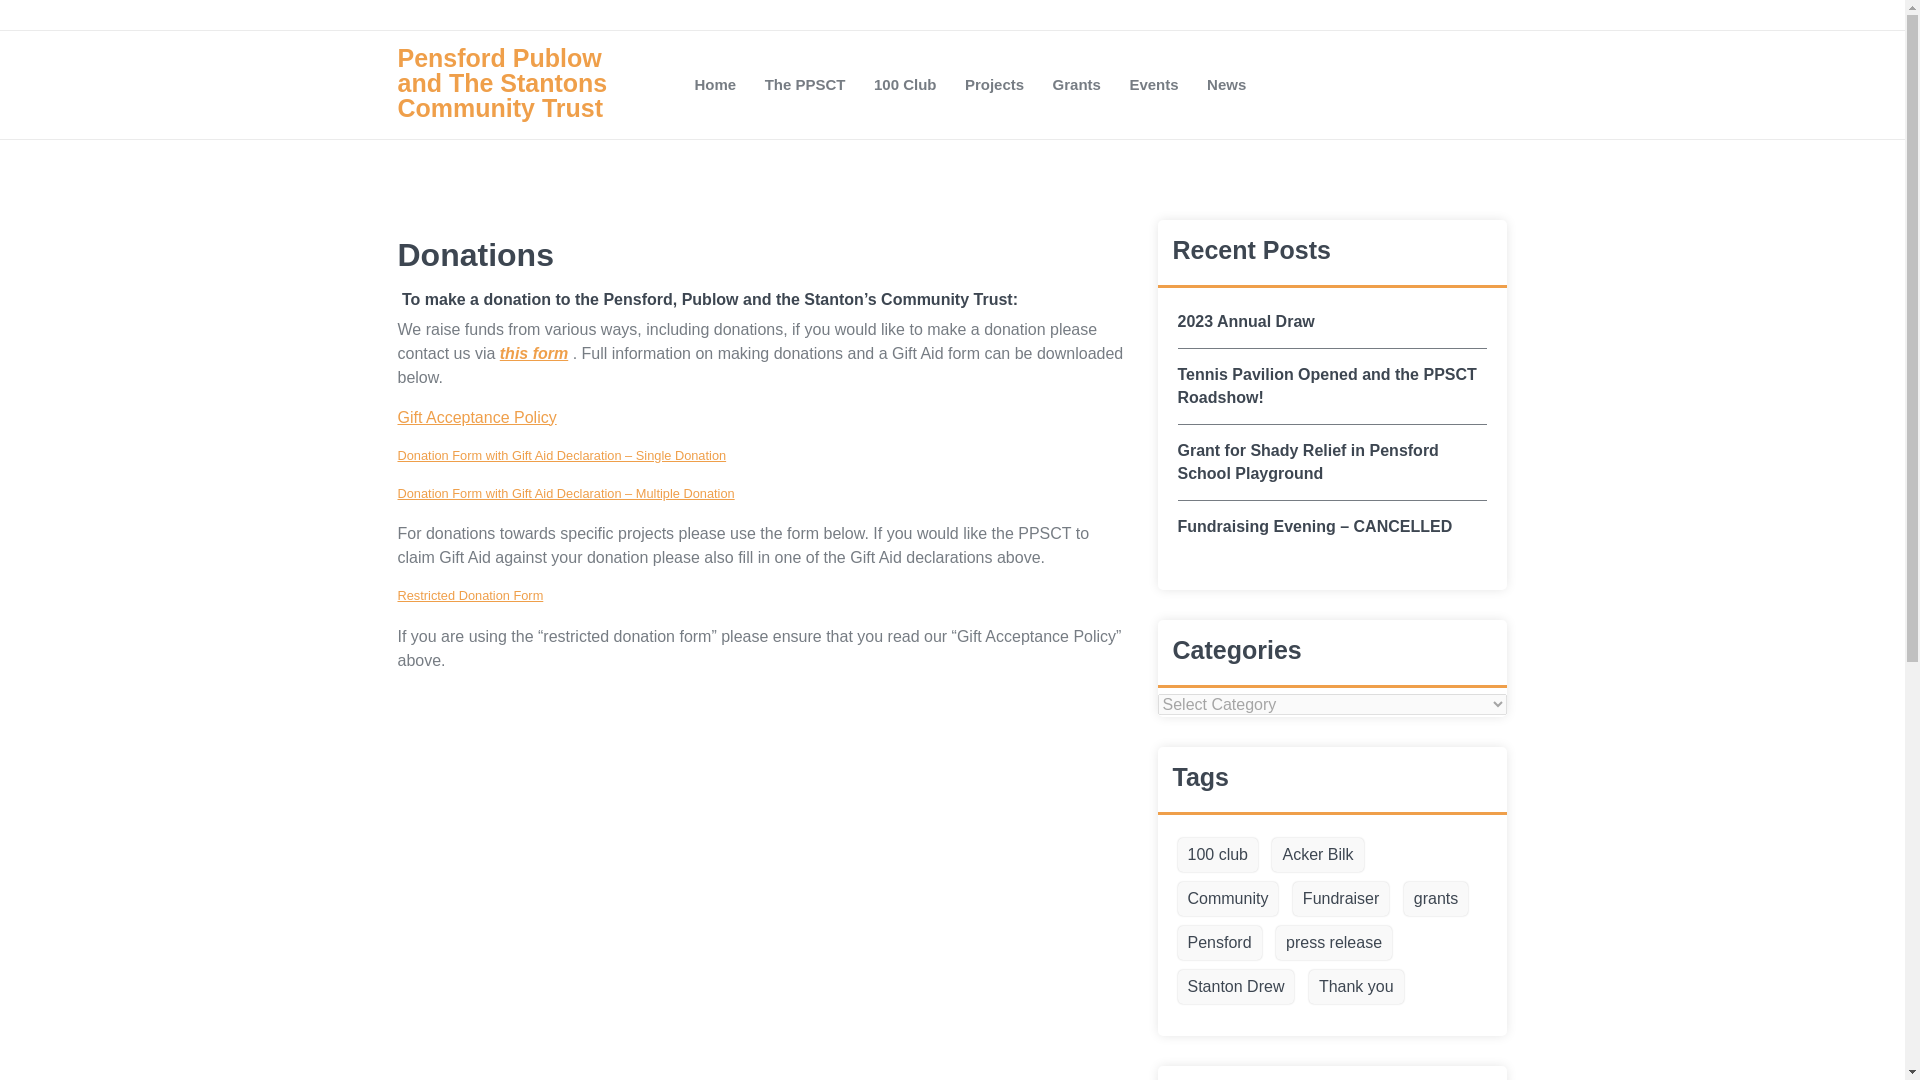  I want to click on Grants, so click(1076, 85).